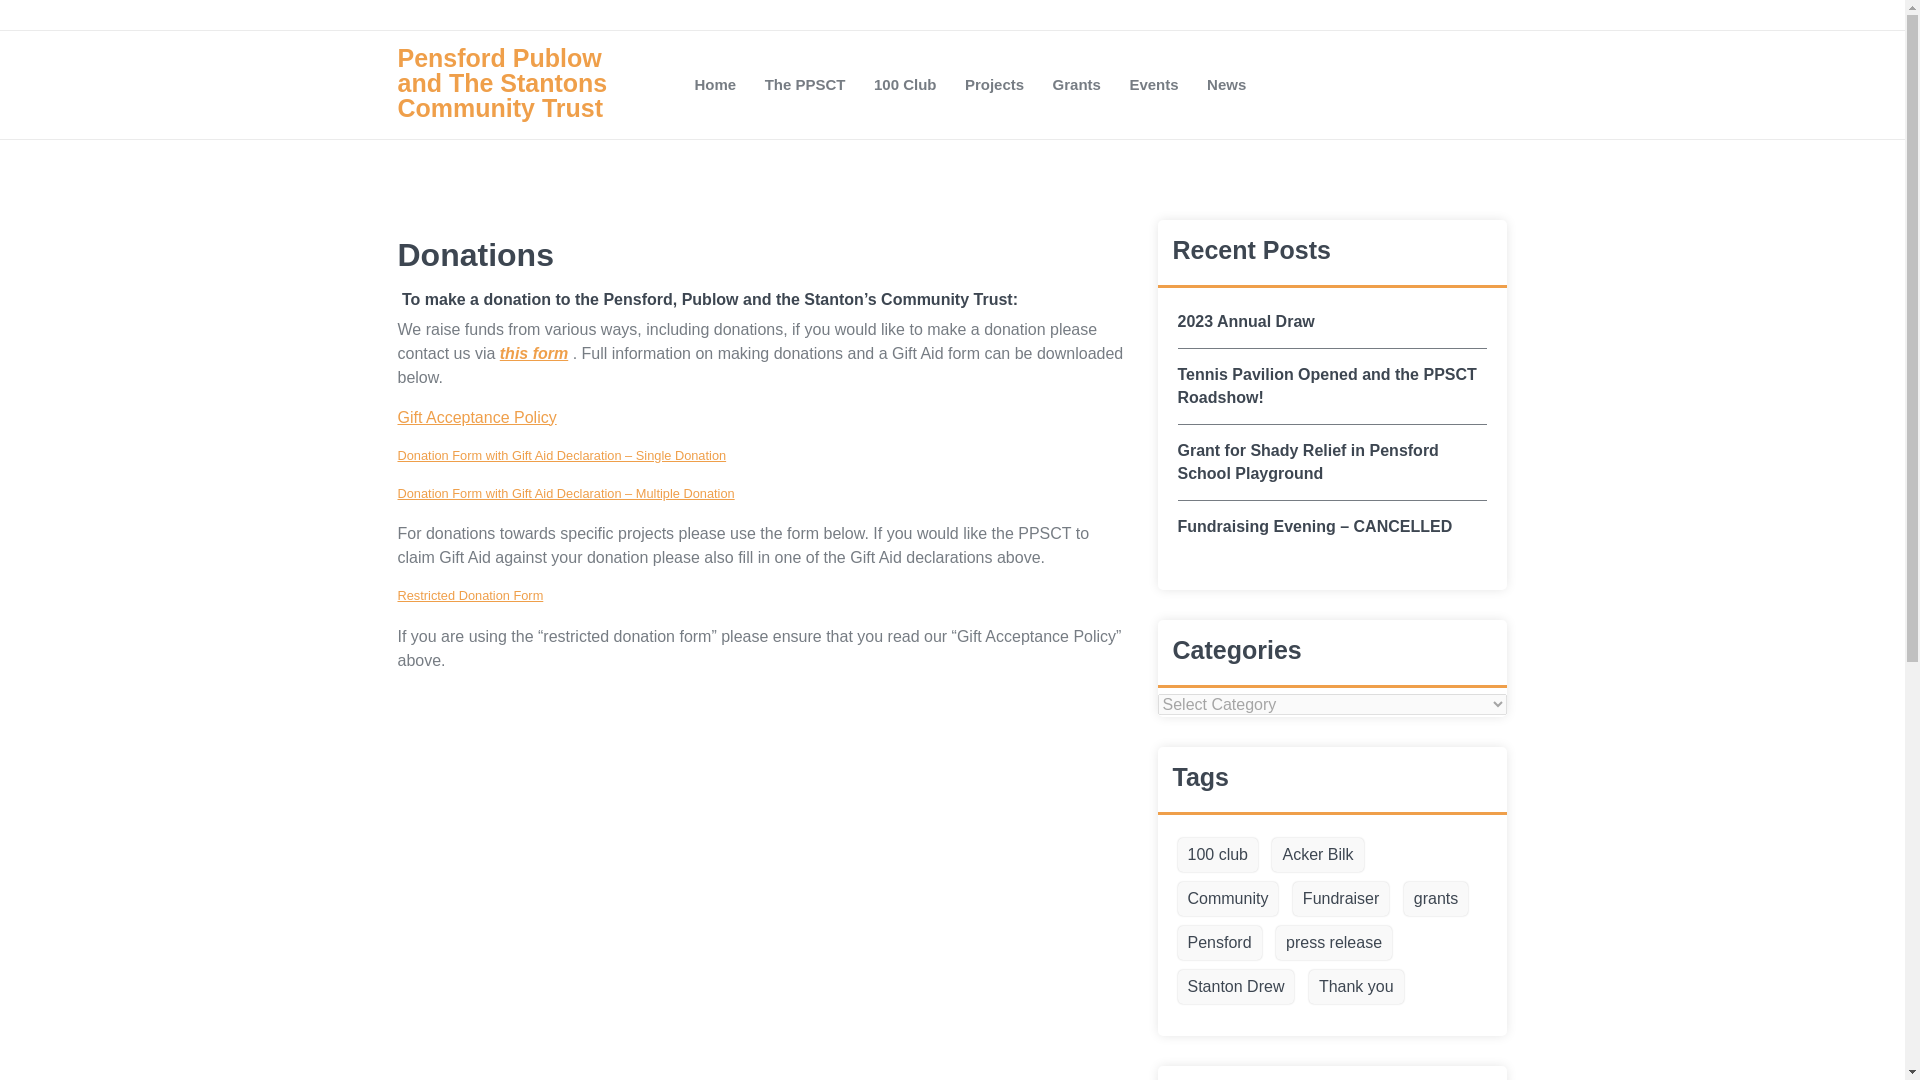  I want to click on Grants, so click(1076, 85).